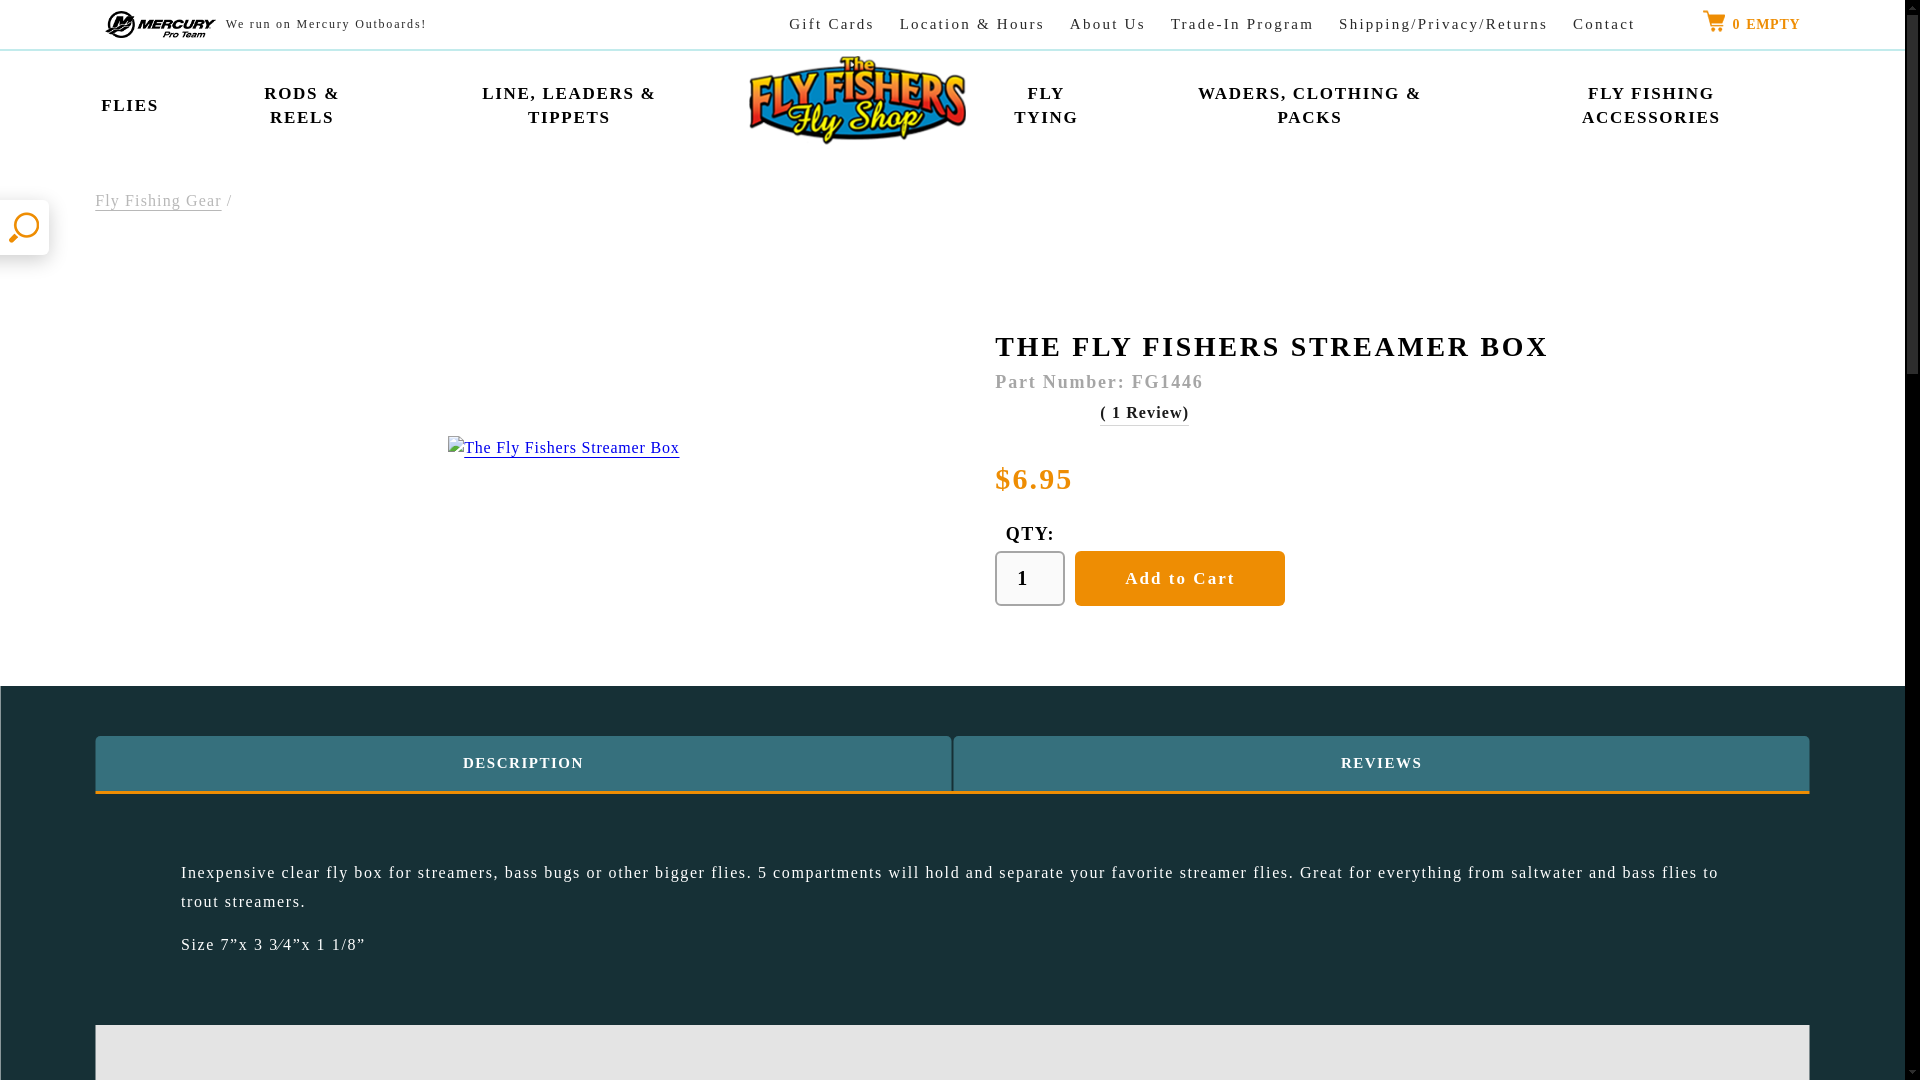  I want to click on About Us, so click(1108, 24).